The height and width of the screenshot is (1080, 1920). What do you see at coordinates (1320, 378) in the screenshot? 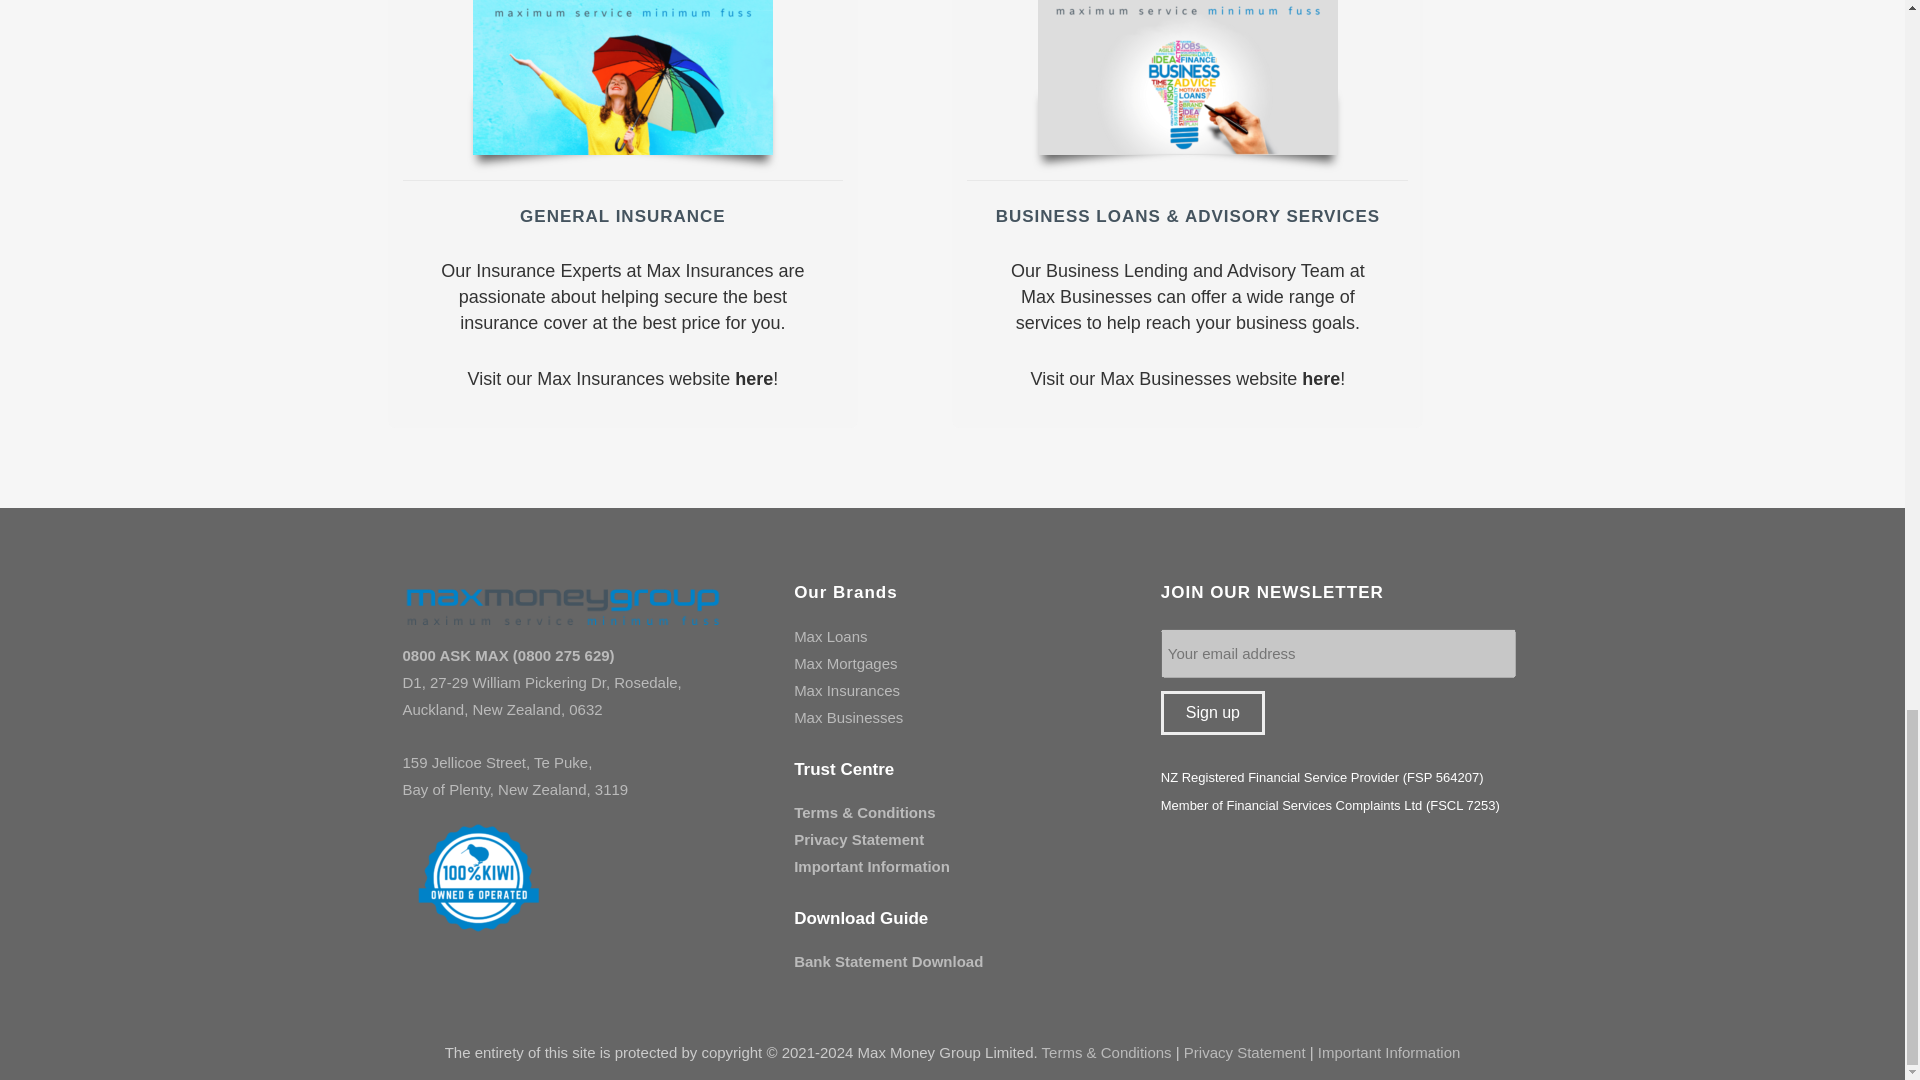
I see `here` at bounding box center [1320, 378].